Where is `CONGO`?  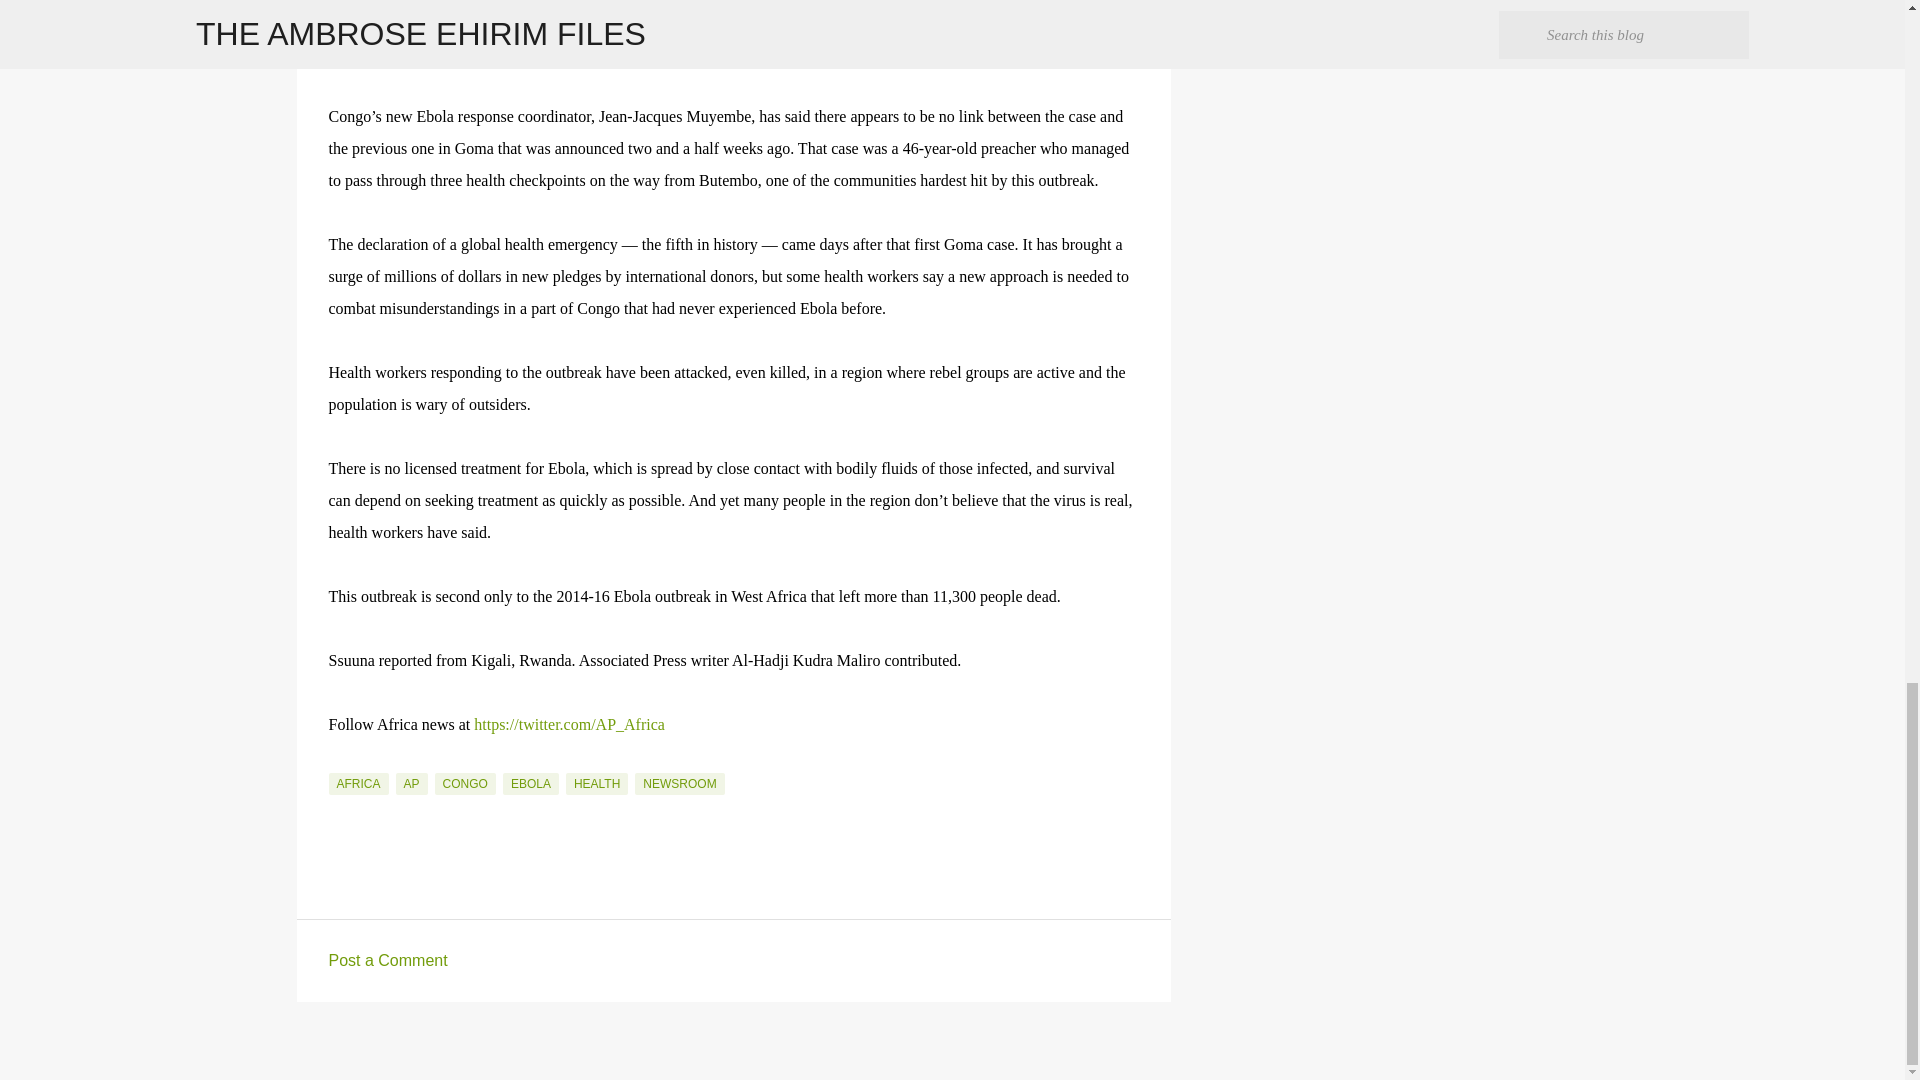 CONGO is located at coordinates (465, 784).